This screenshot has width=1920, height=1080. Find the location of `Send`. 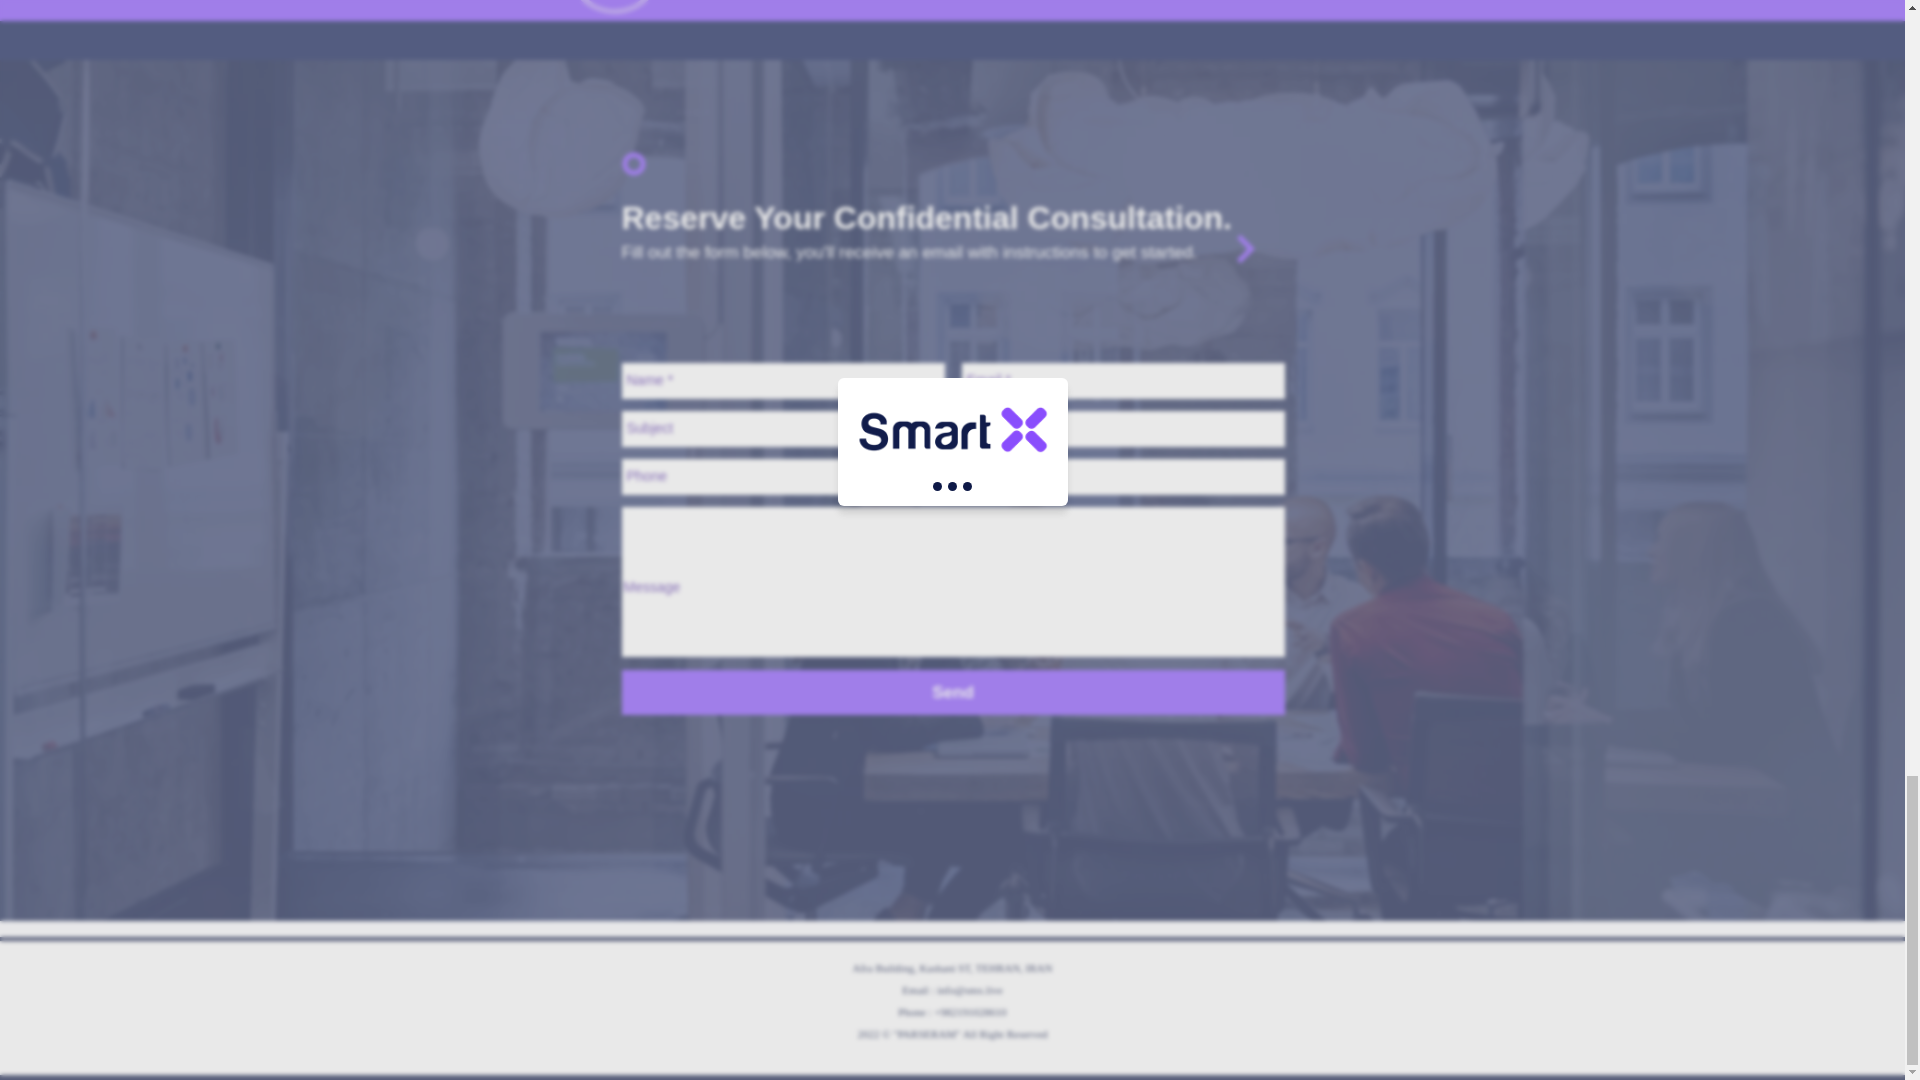

Send is located at coordinates (953, 692).